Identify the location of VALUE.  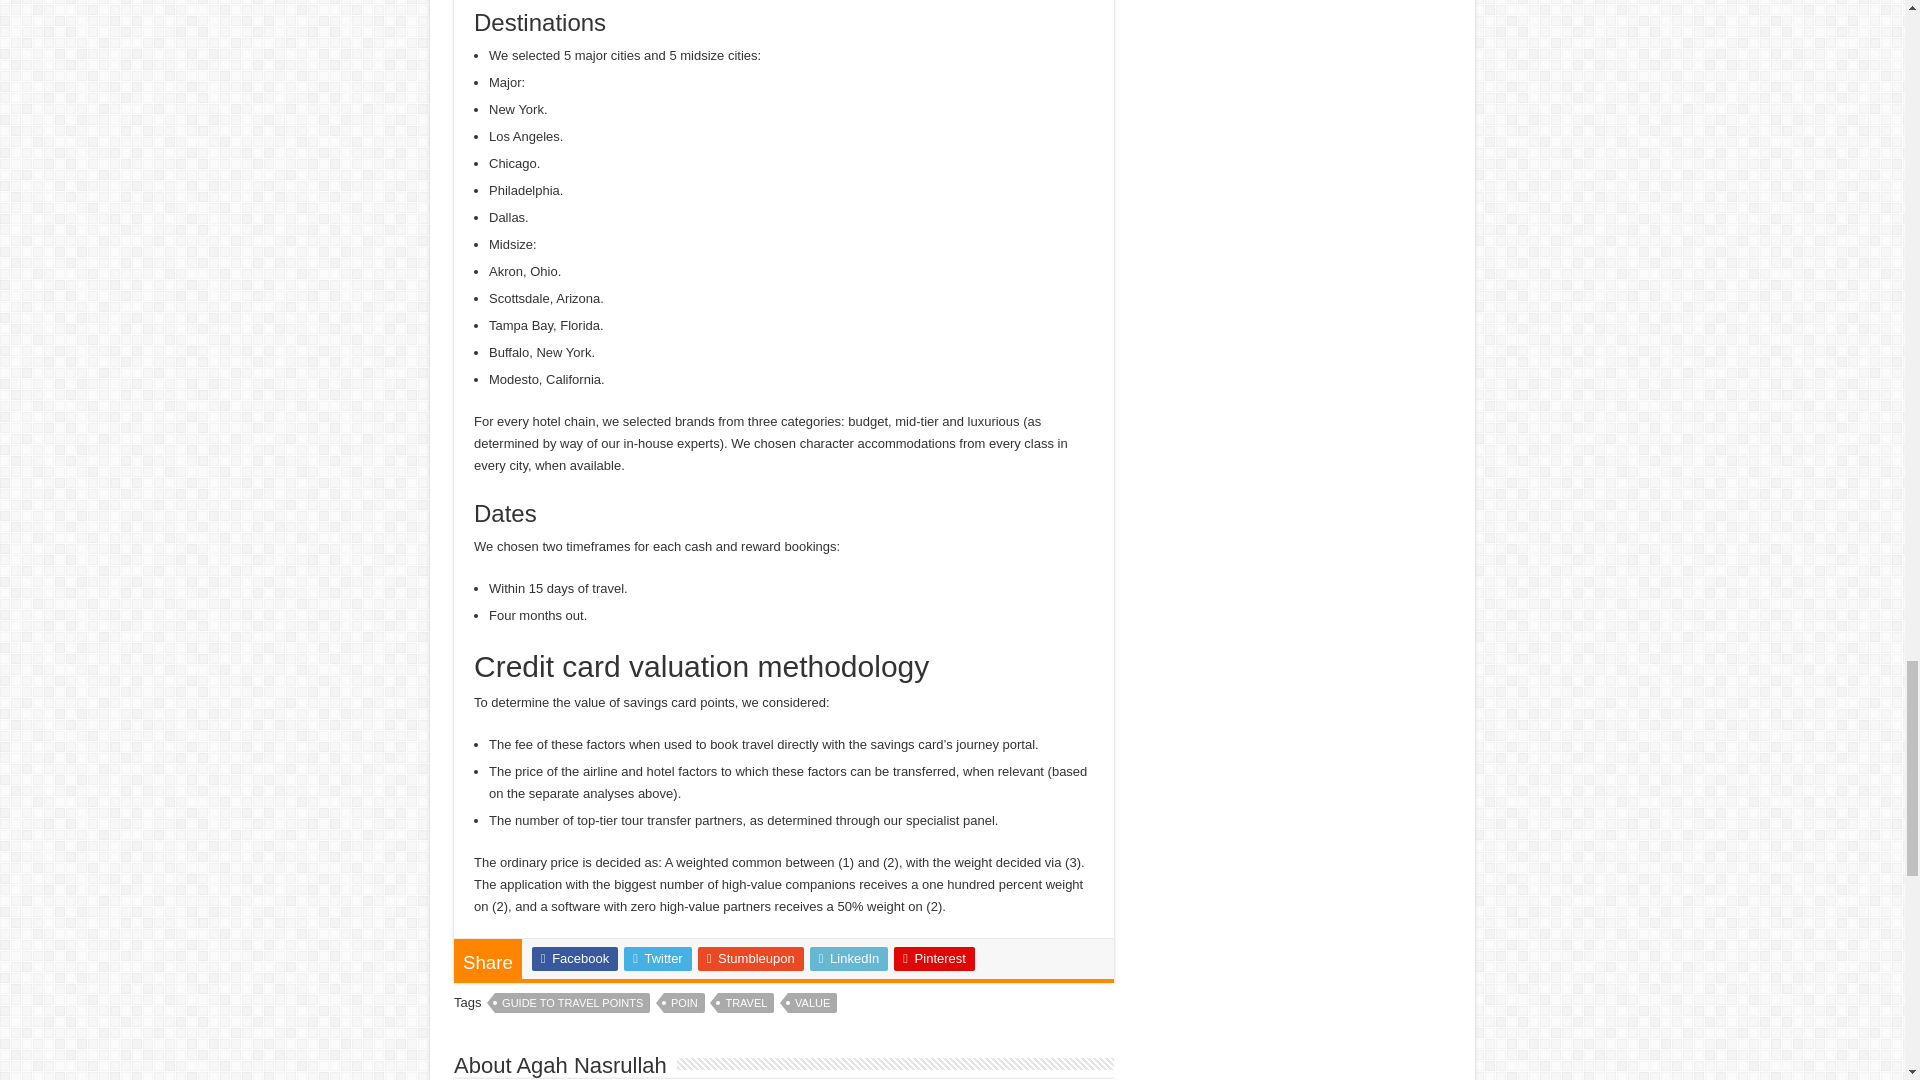
(812, 1002).